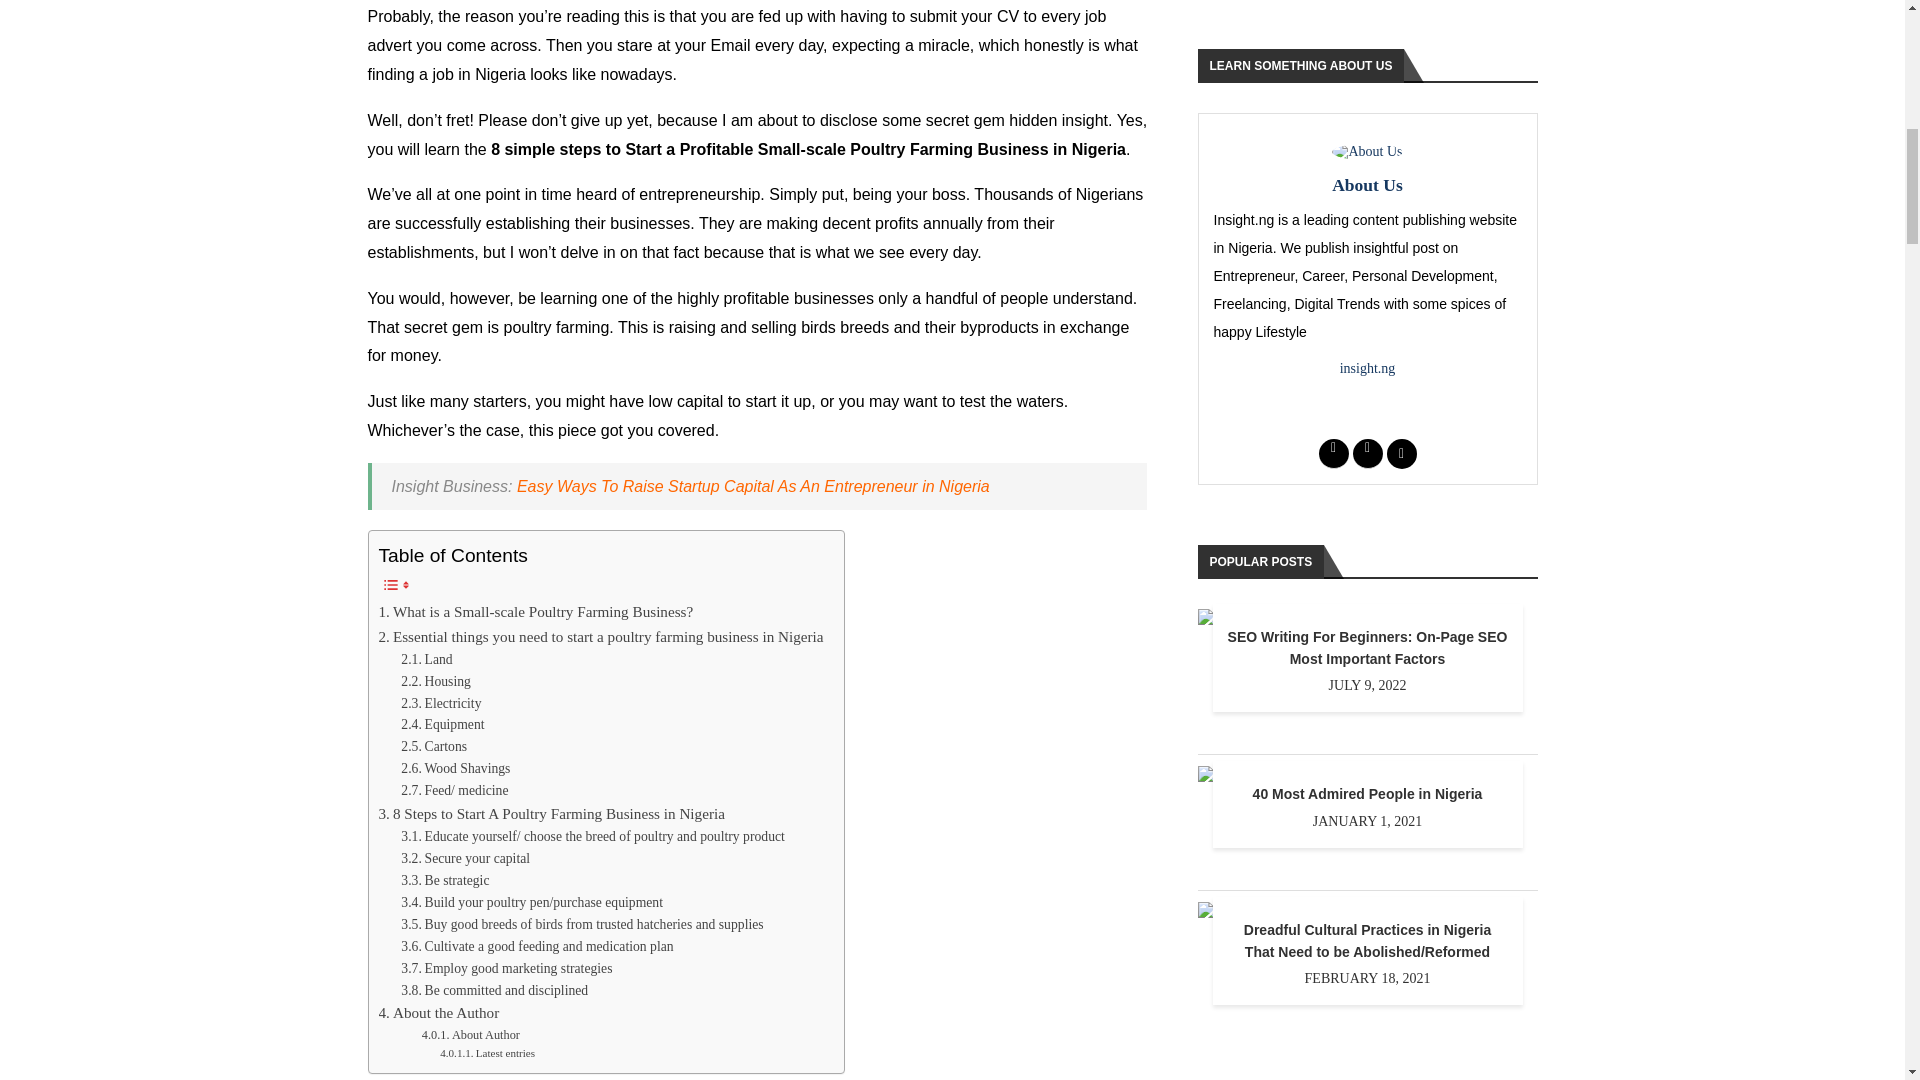  I want to click on 8 Steps to Start A Poultry Farming Business in Nigeria, so click(550, 814).